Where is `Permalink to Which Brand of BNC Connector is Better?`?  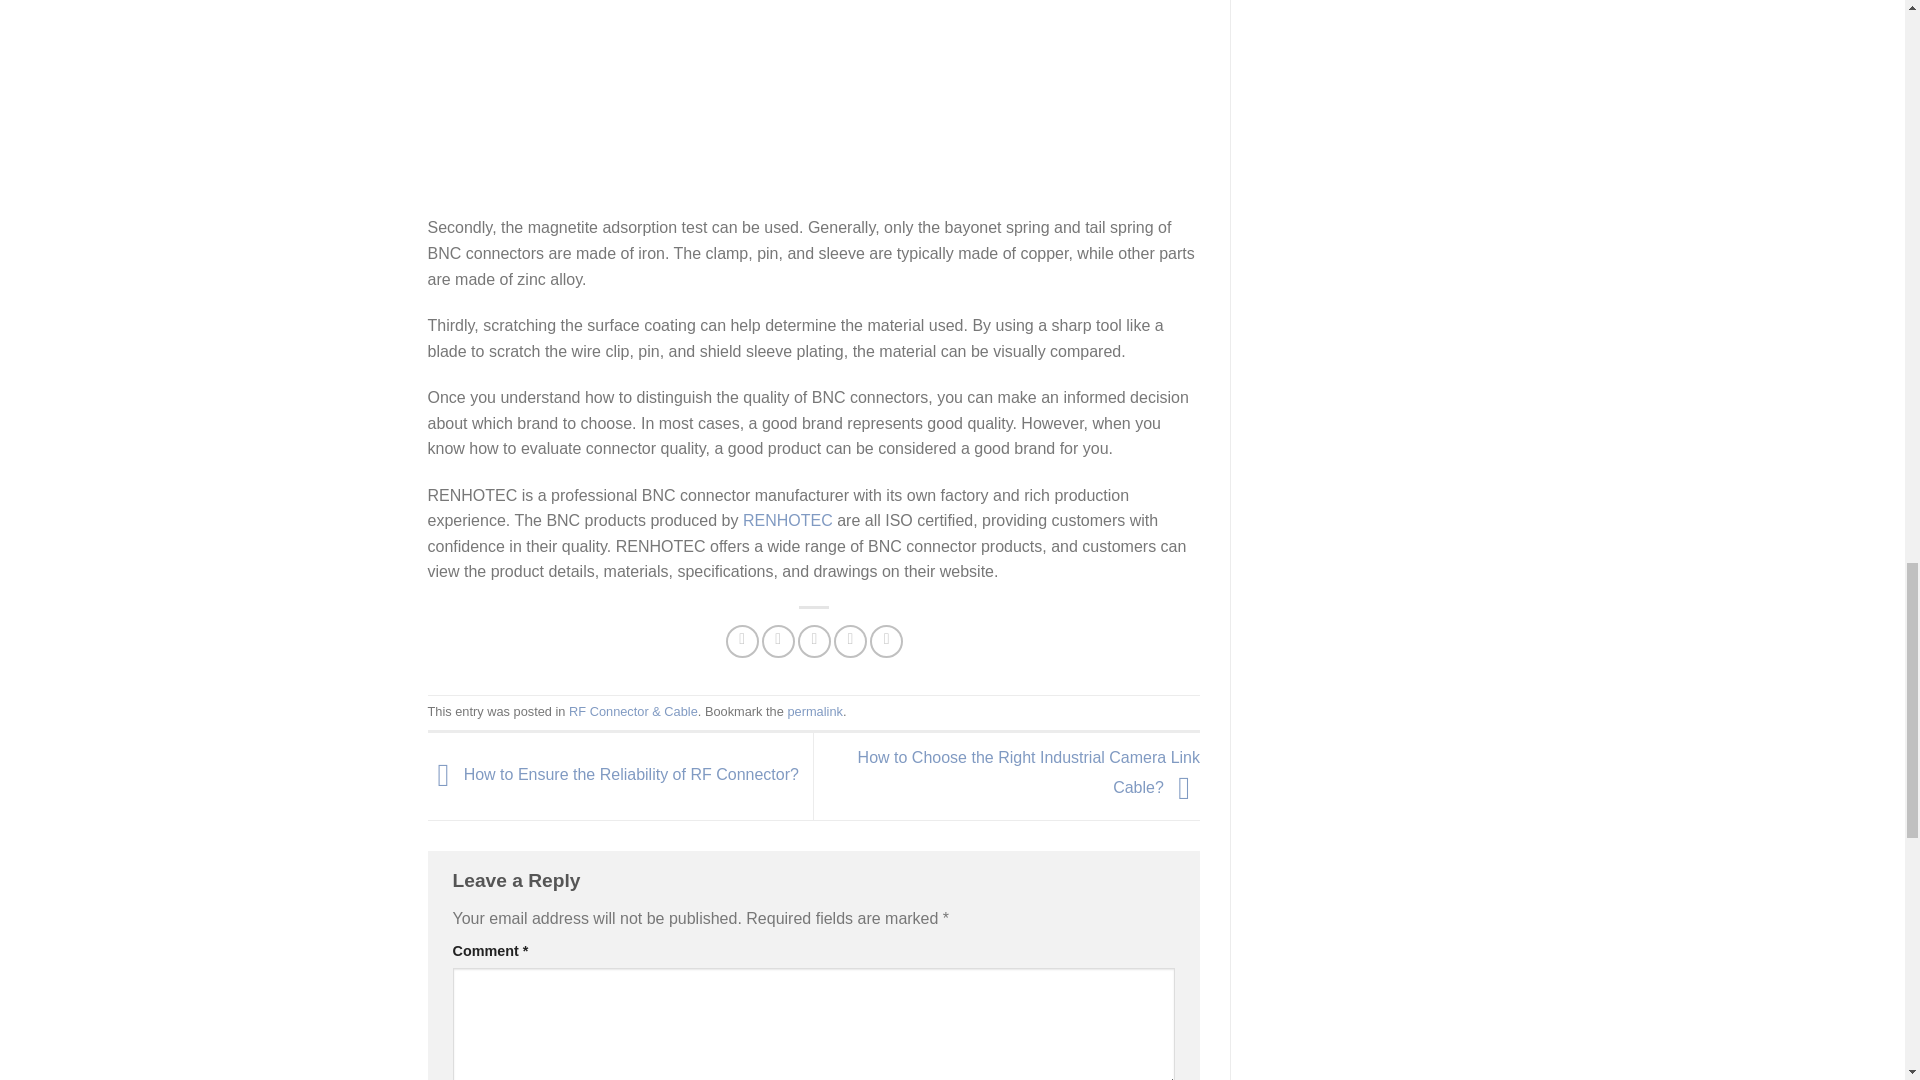 Permalink to Which Brand of BNC Connector is Better? is located at coordinates (814, 712).